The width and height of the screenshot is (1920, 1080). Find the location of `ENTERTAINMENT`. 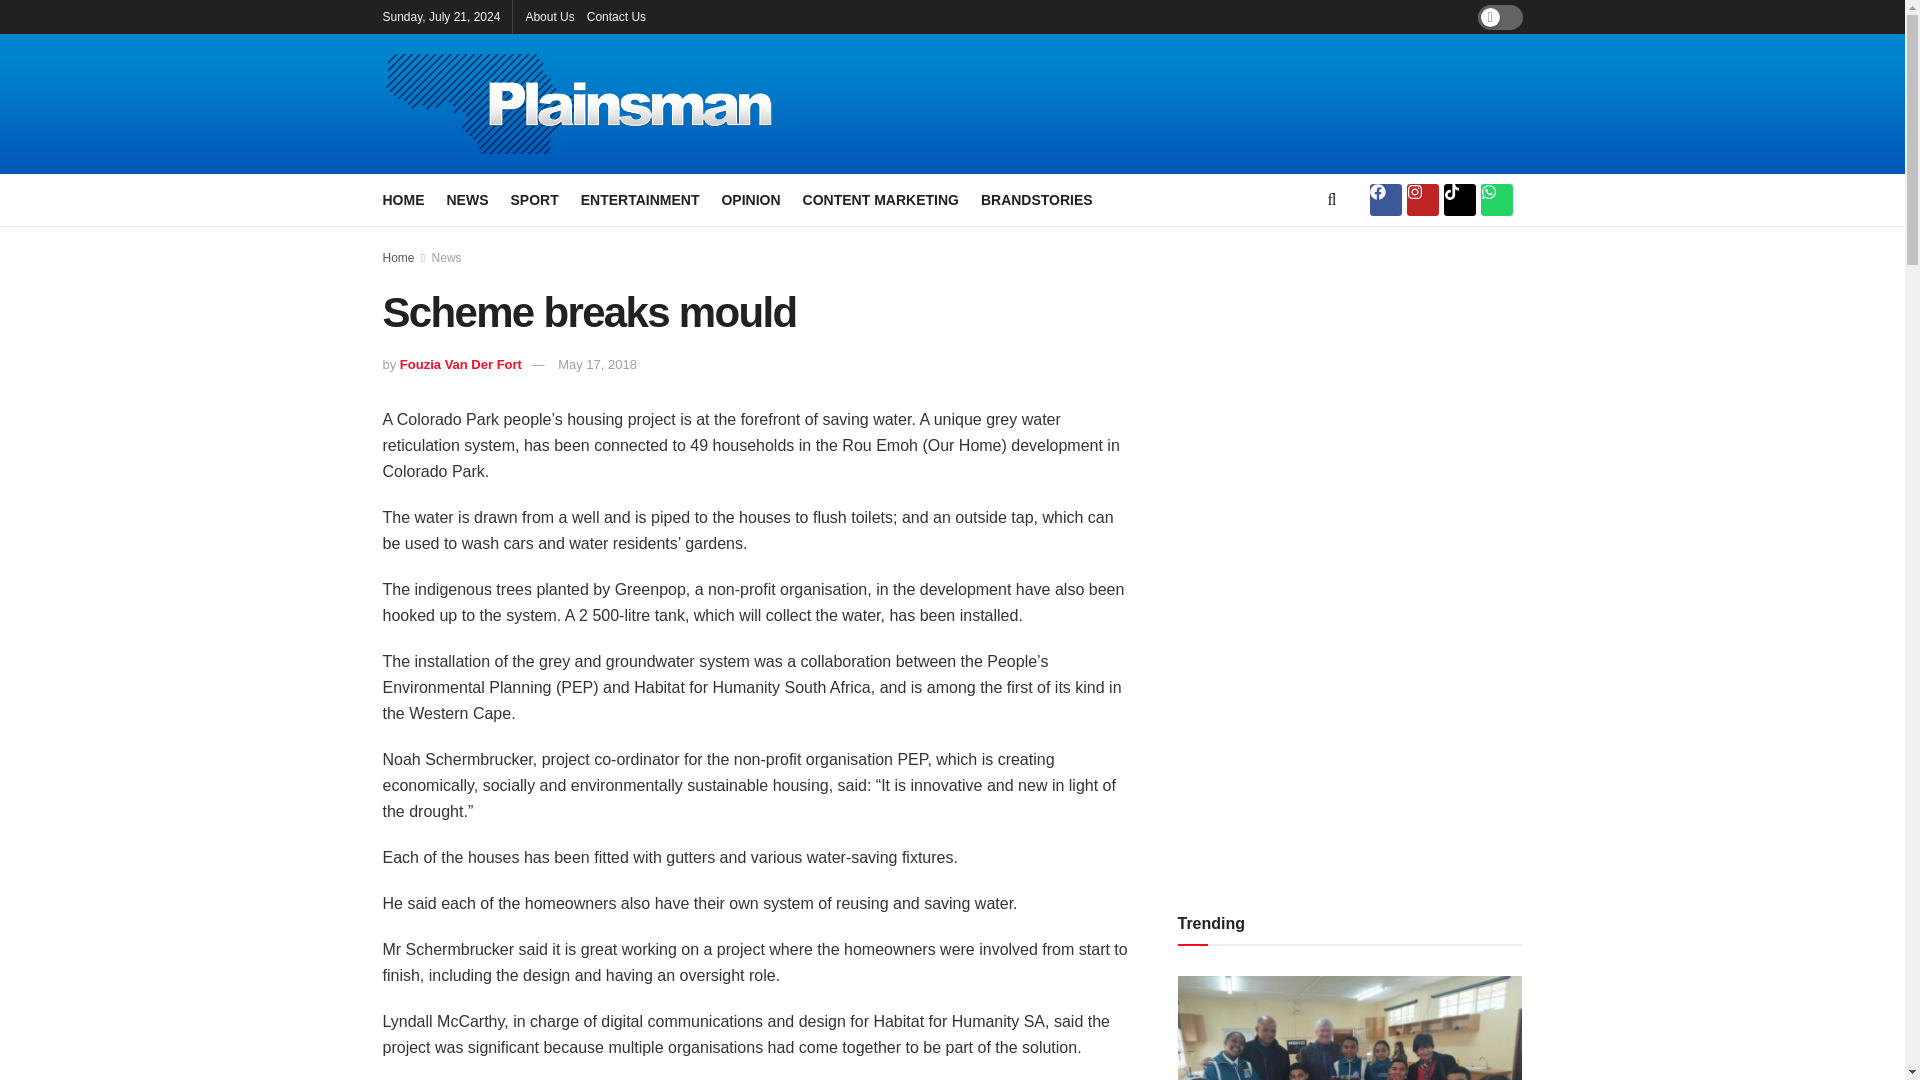

ENTERTAINMENT is located at coordinates (640, 199).